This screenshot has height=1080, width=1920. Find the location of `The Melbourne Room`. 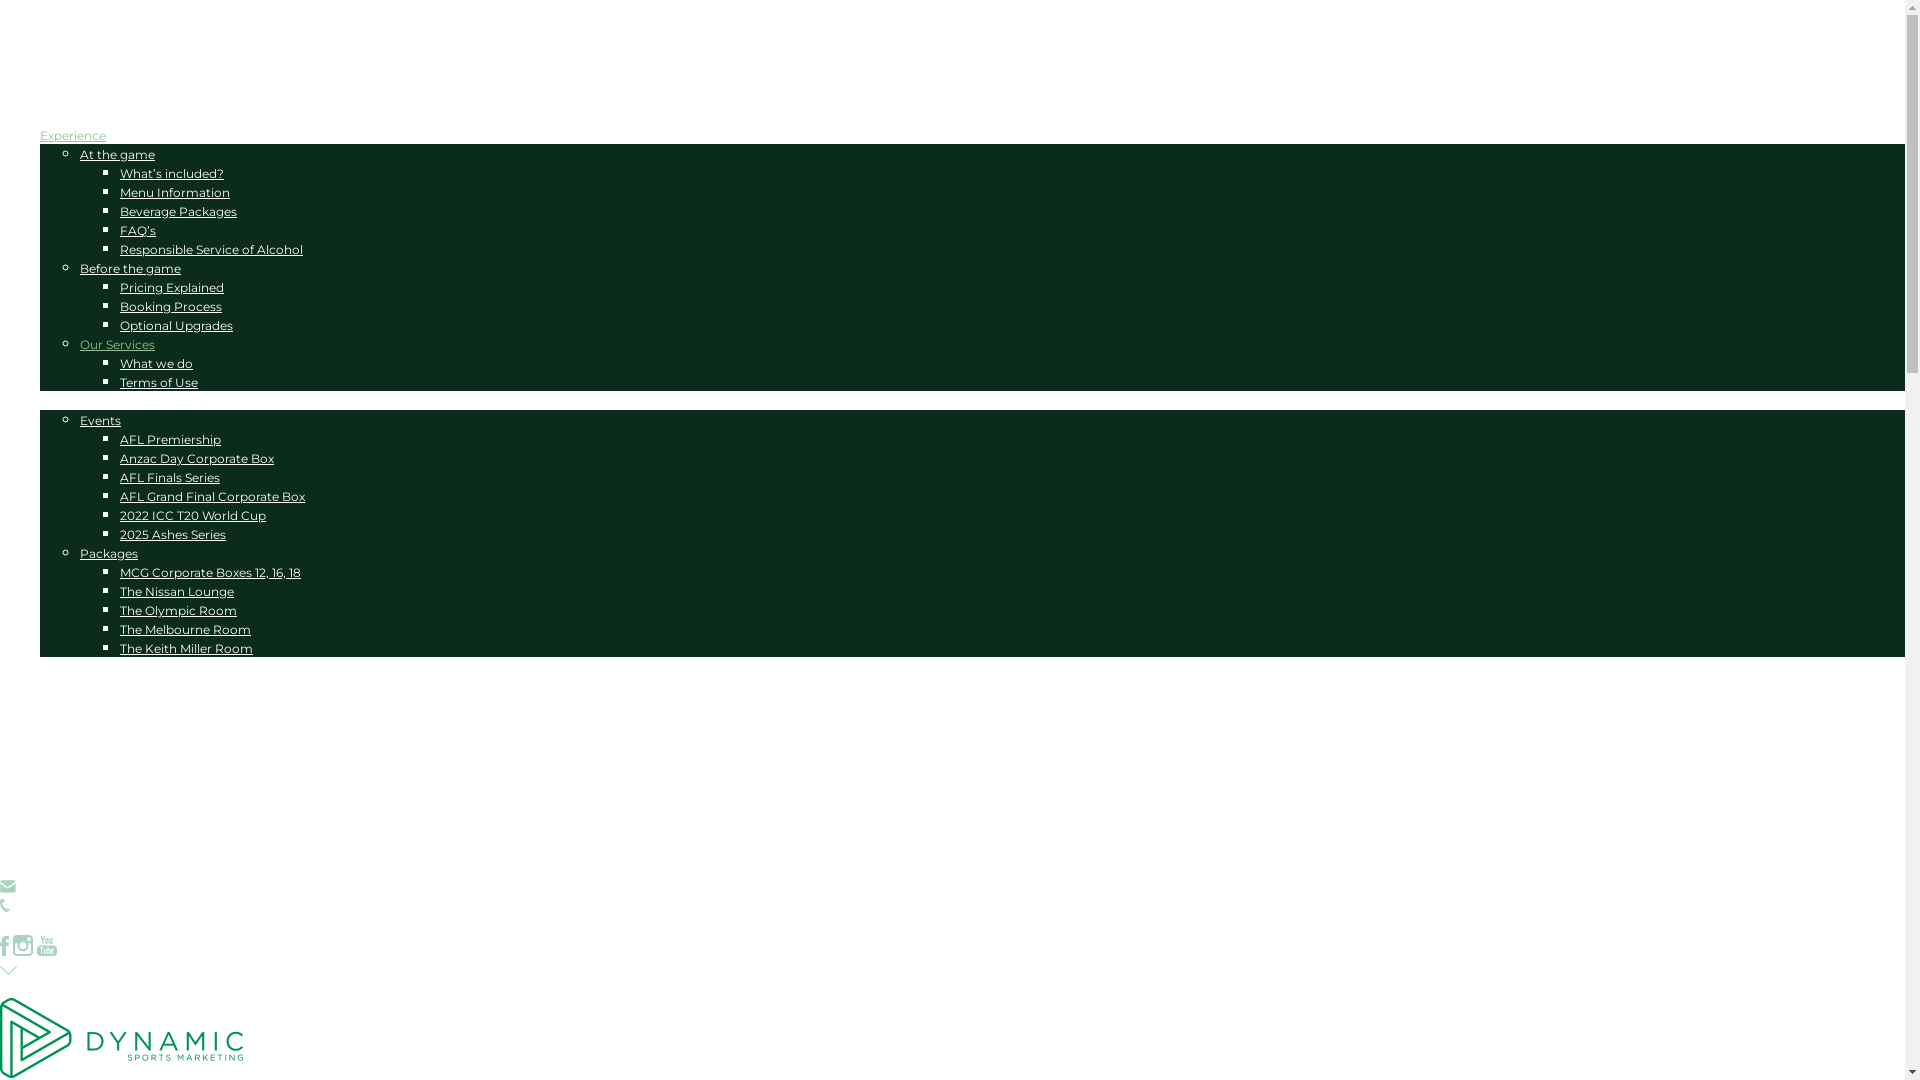

The Melbourne Room is located at coordinates (186, 630).